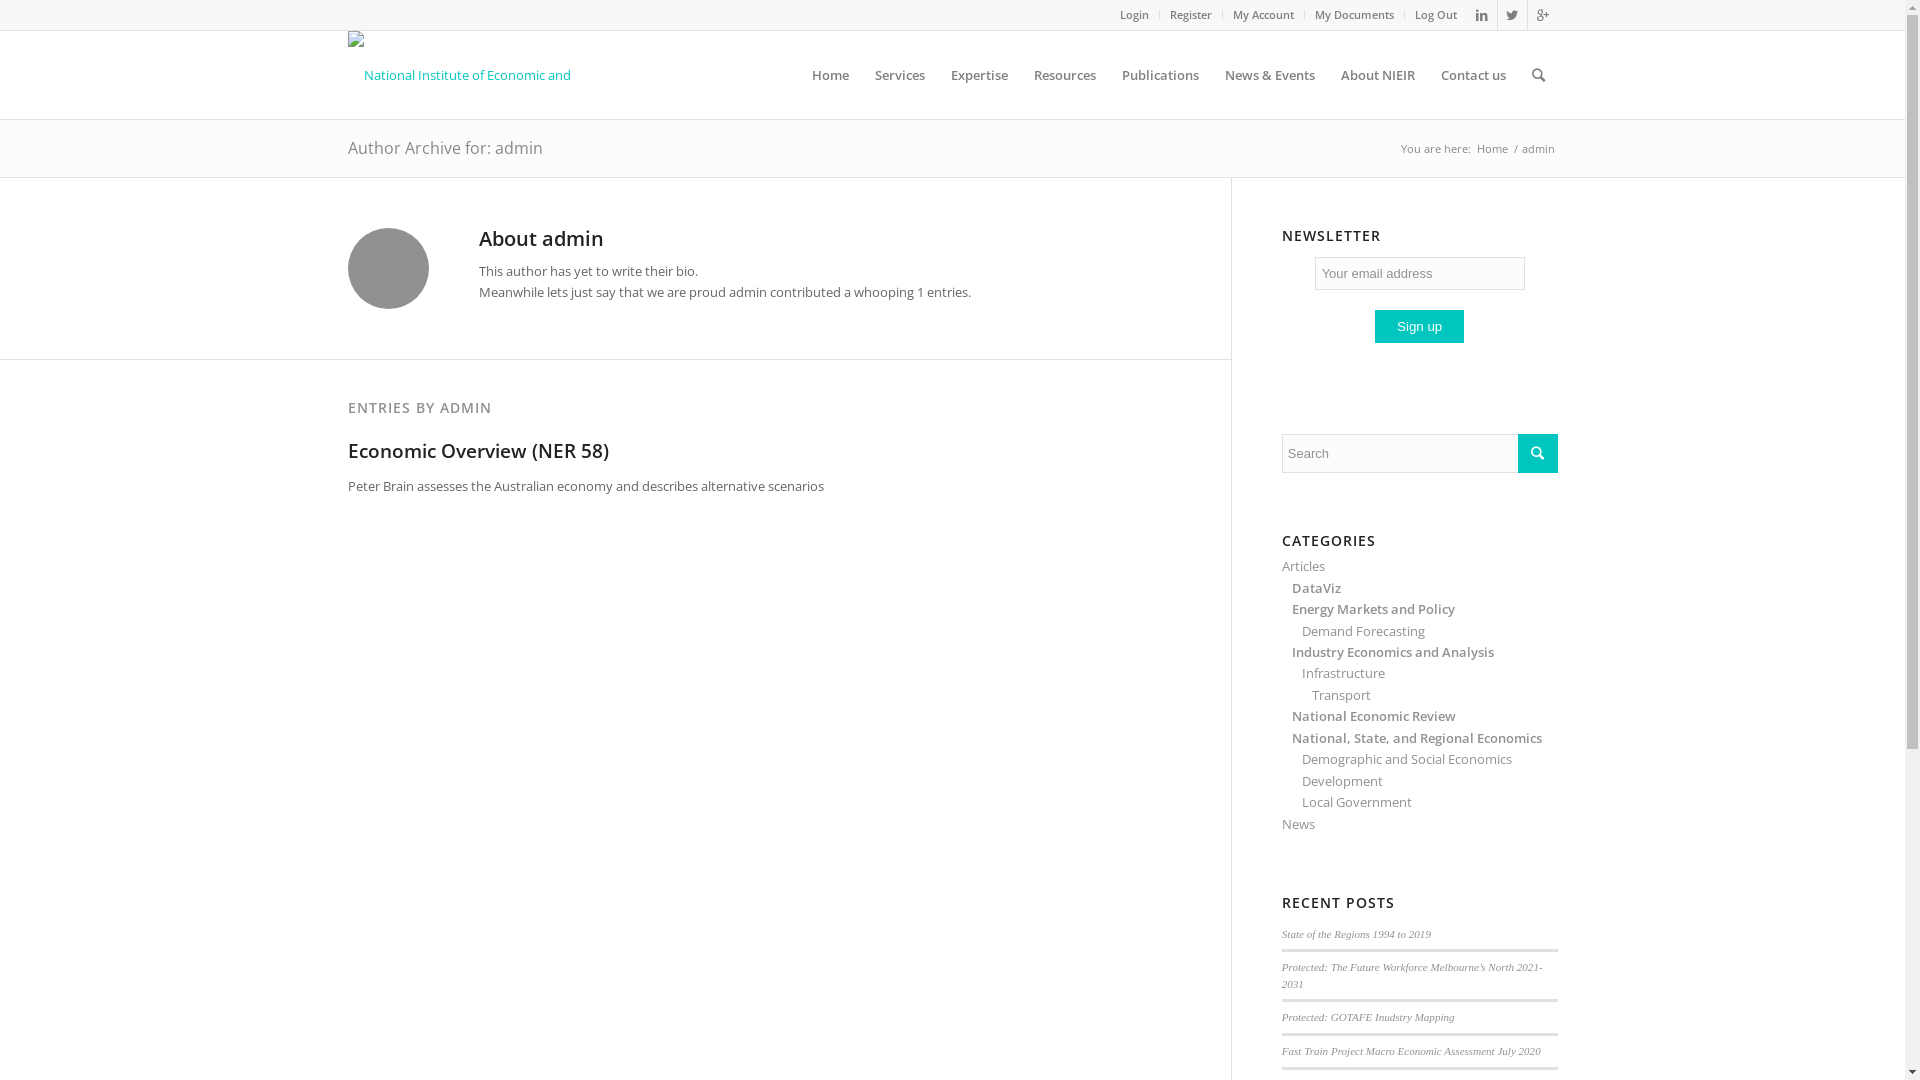  What do you see at coordinates (1191, 14) in the screenshot?
I see `Register` at bounding box center [1191, 14].